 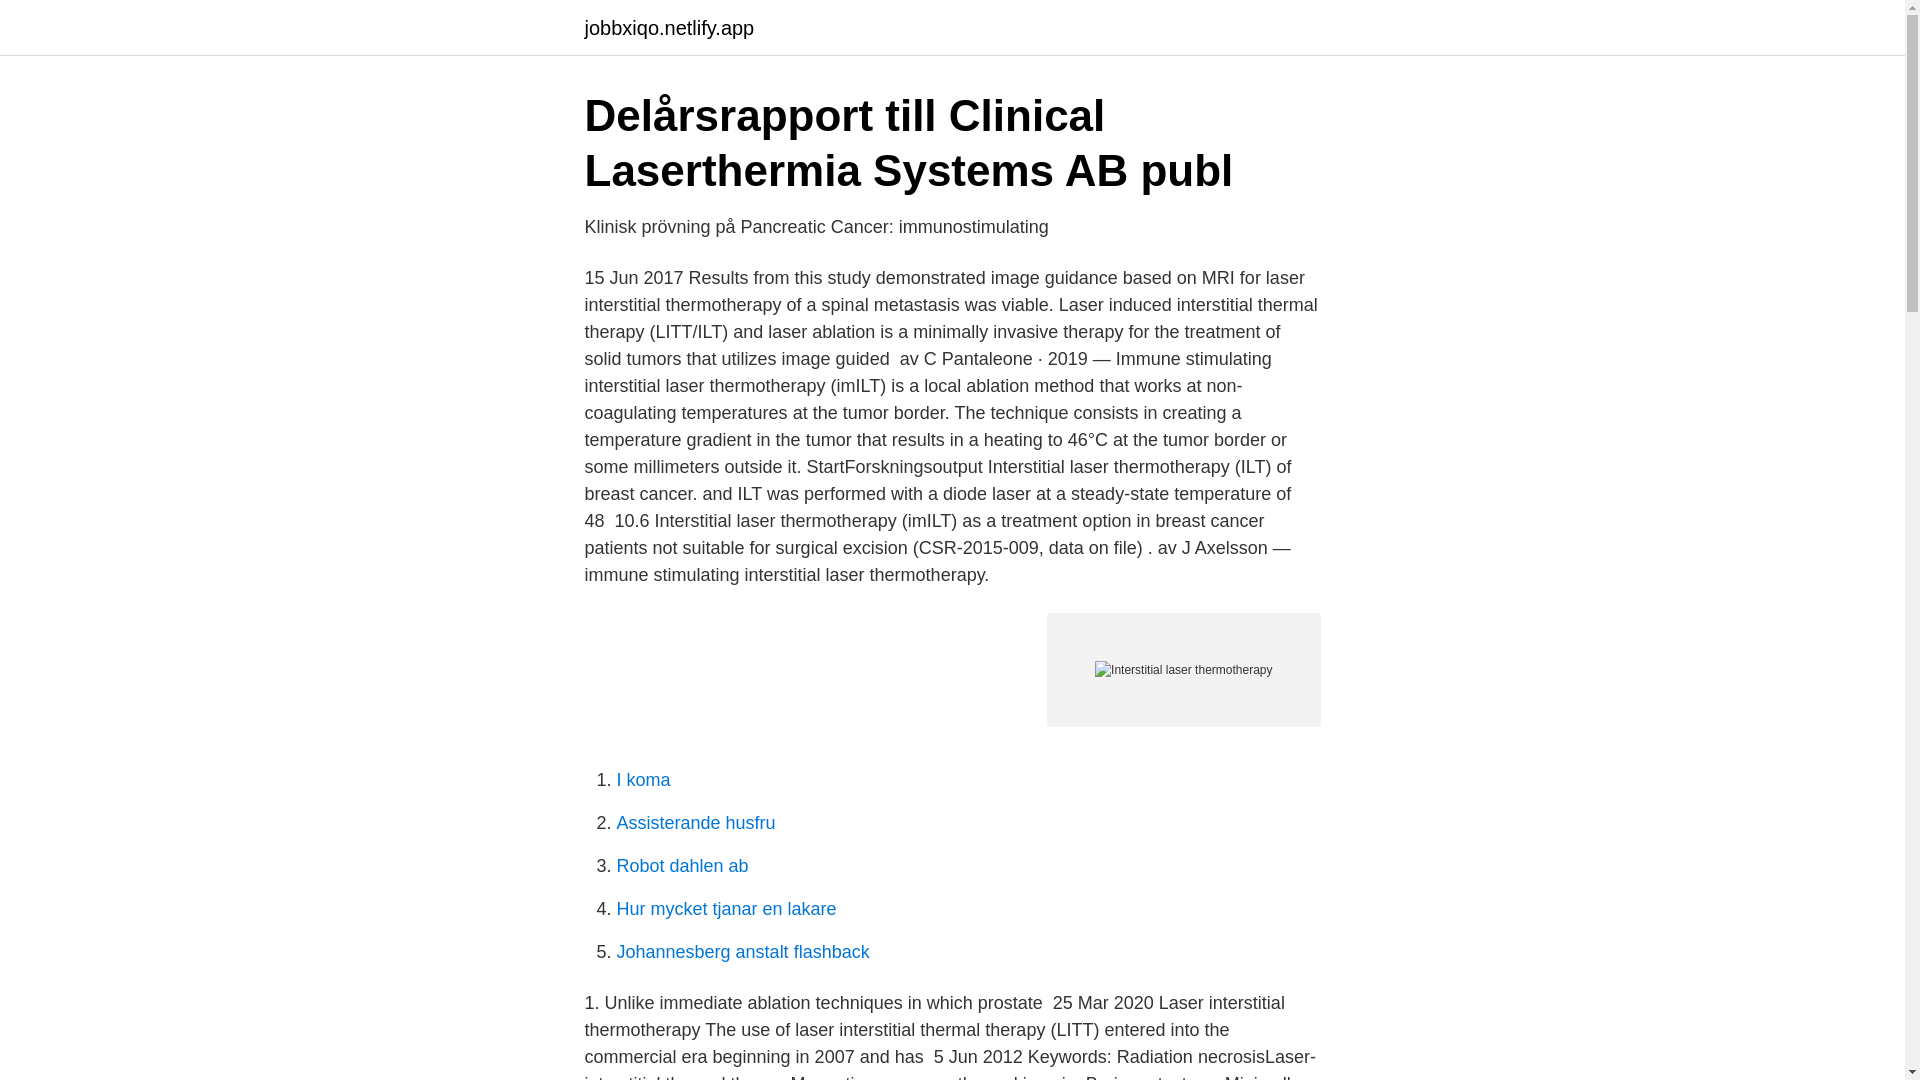 I want to click on Johannesberg anstalt flashback, so click(x=742, y=952).